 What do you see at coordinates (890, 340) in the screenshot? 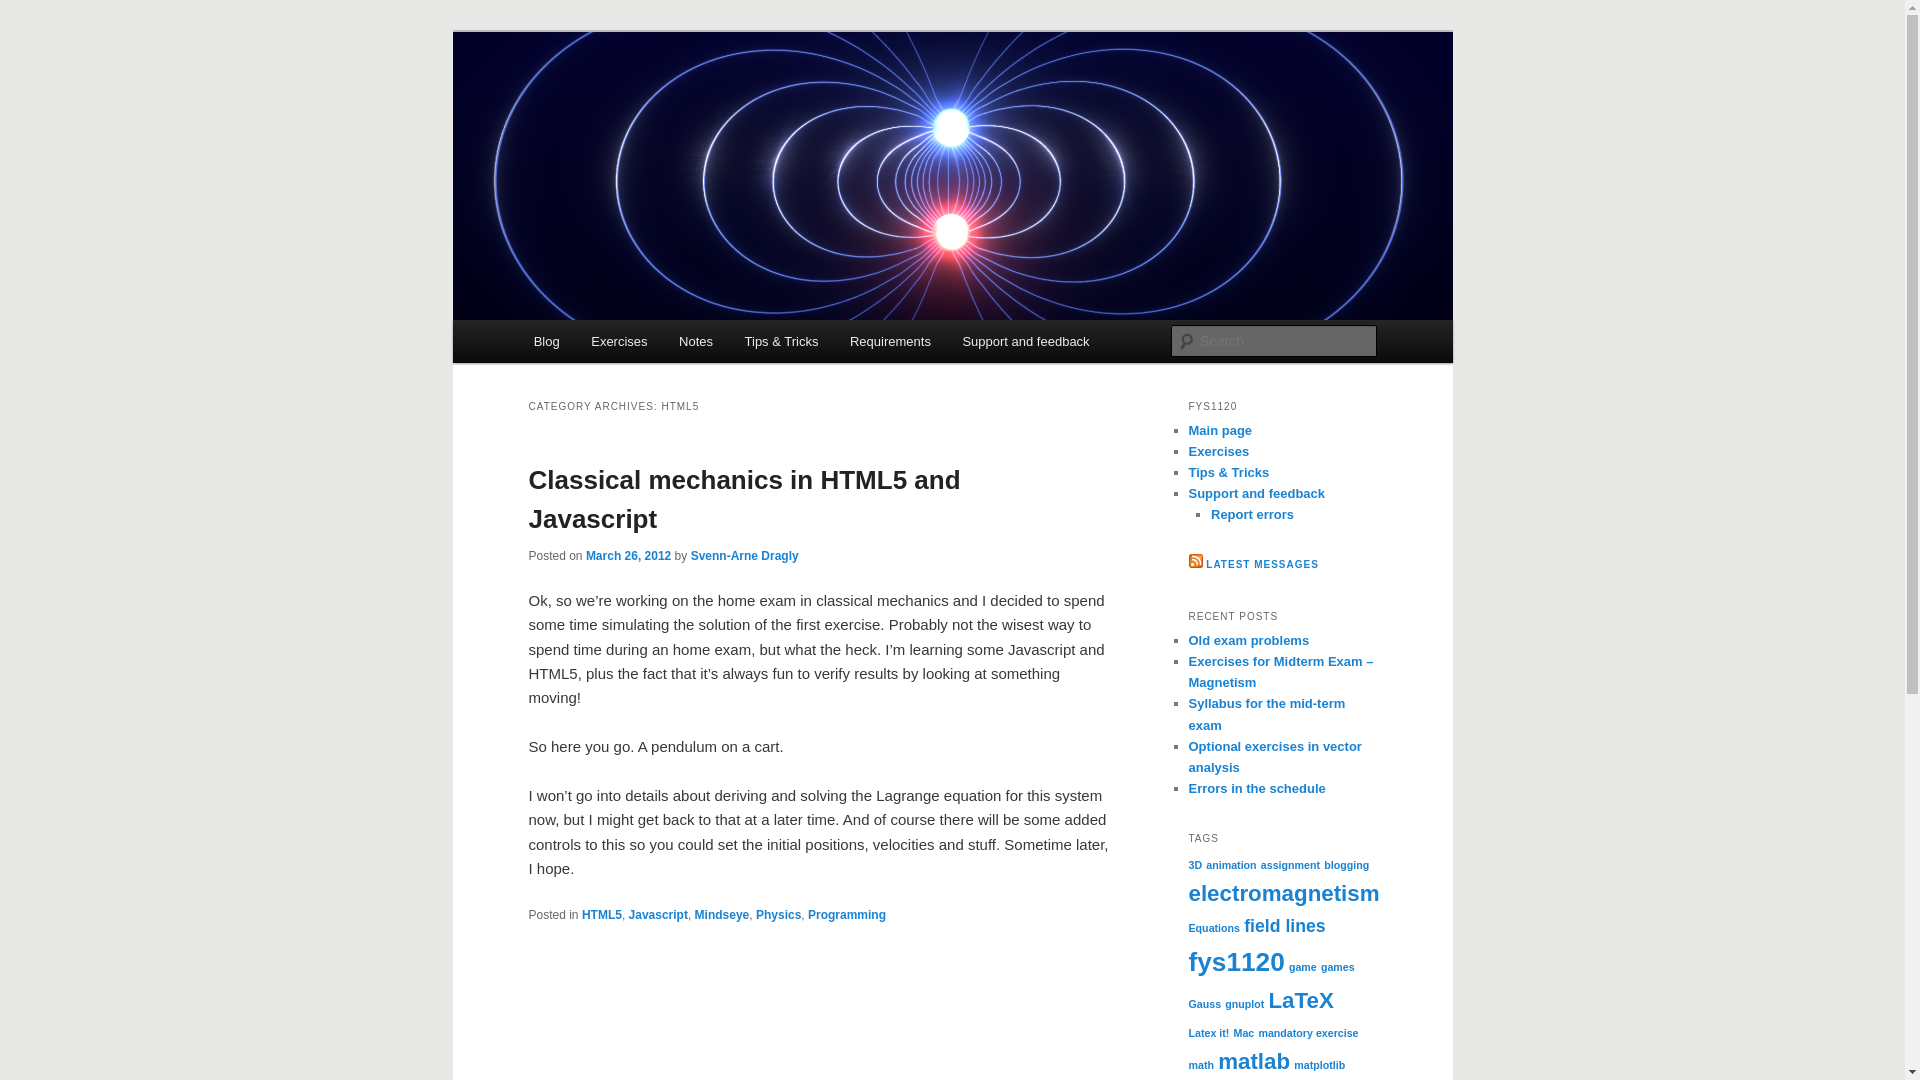
I see `Requirements` at bounding box center [890, 340].